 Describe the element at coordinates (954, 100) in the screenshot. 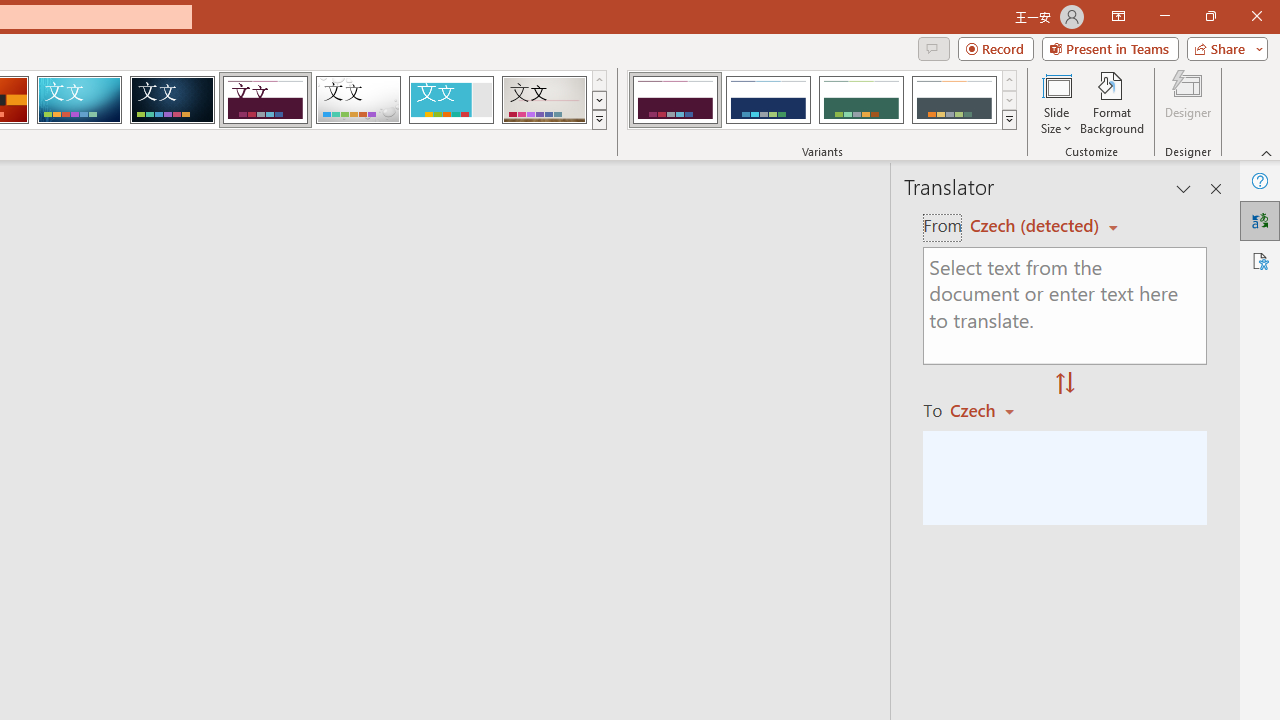

I see `Dividend Variant 4` at that location.